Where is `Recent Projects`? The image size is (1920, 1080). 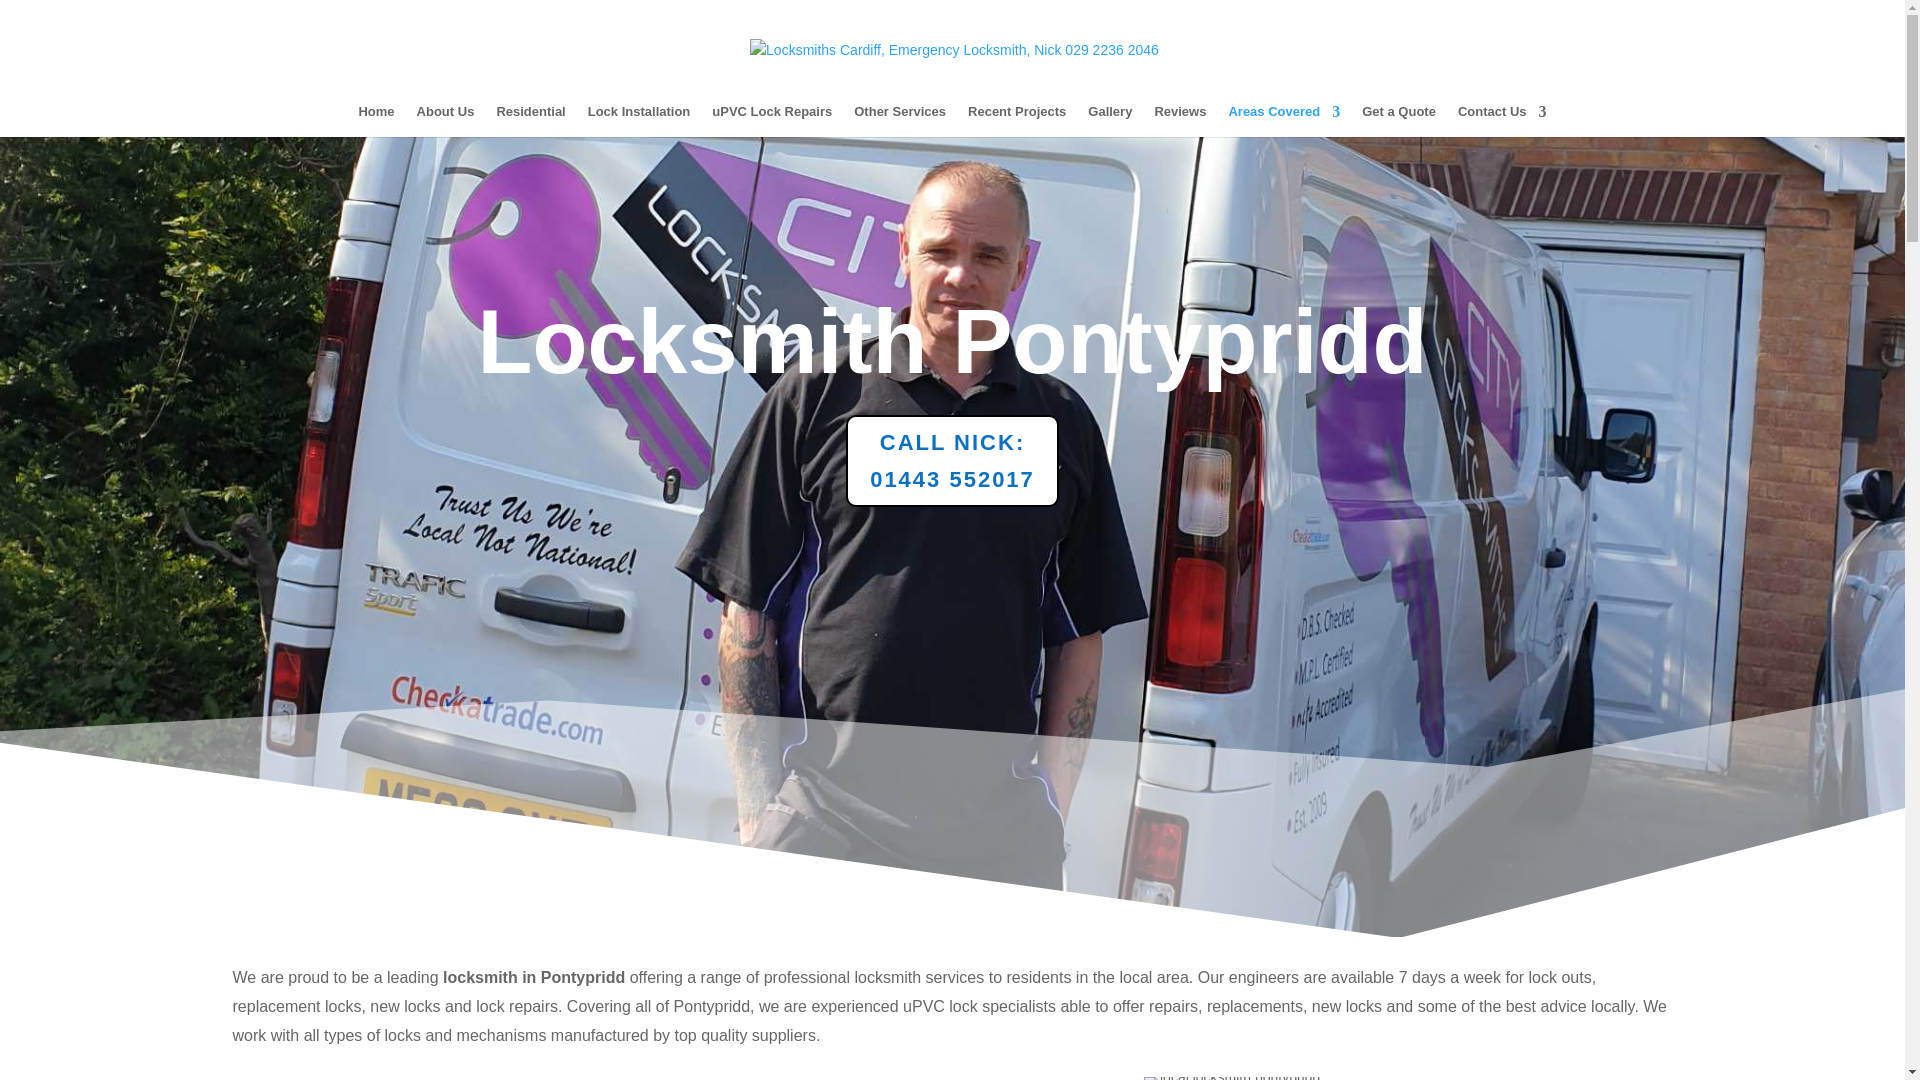 Recent Projects is located at coordinates (1232, 1078).